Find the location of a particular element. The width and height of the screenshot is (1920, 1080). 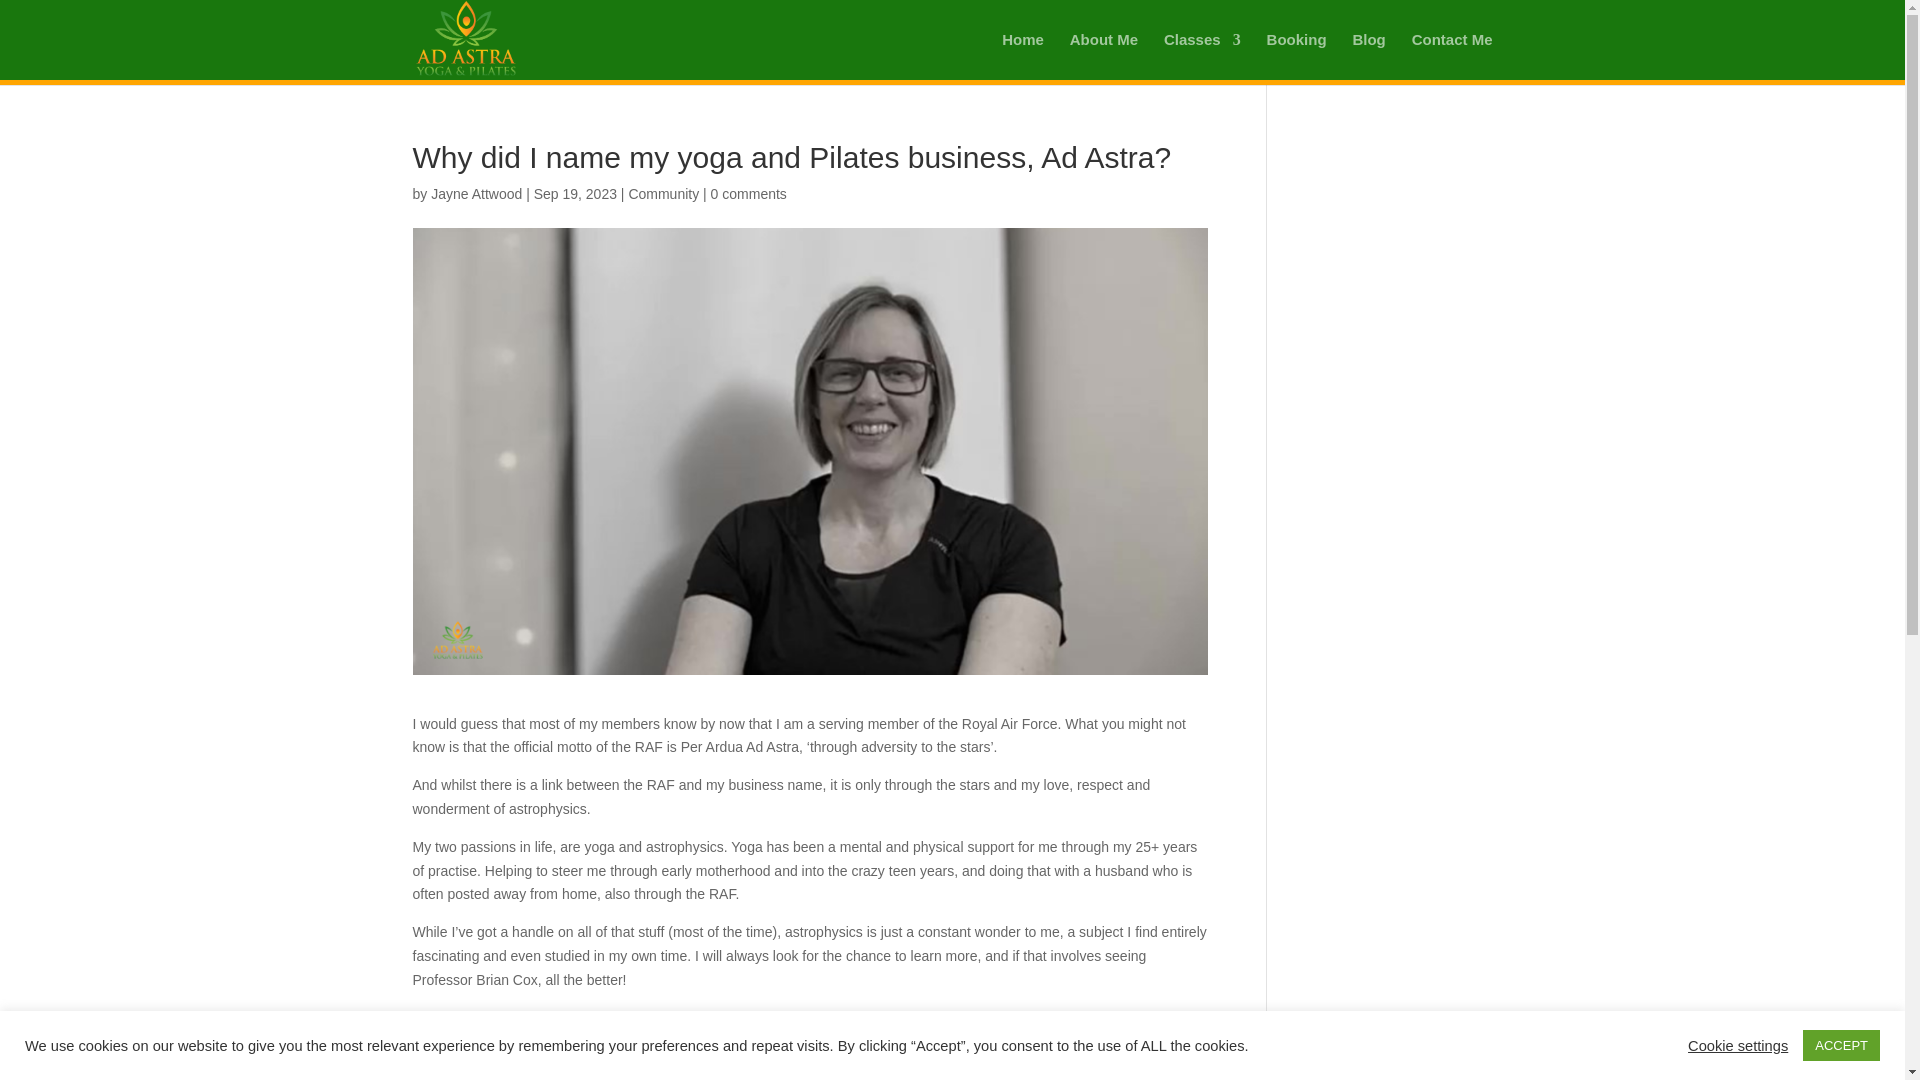

Posts by Jayne Attwood is located at coordinates (476, 193).